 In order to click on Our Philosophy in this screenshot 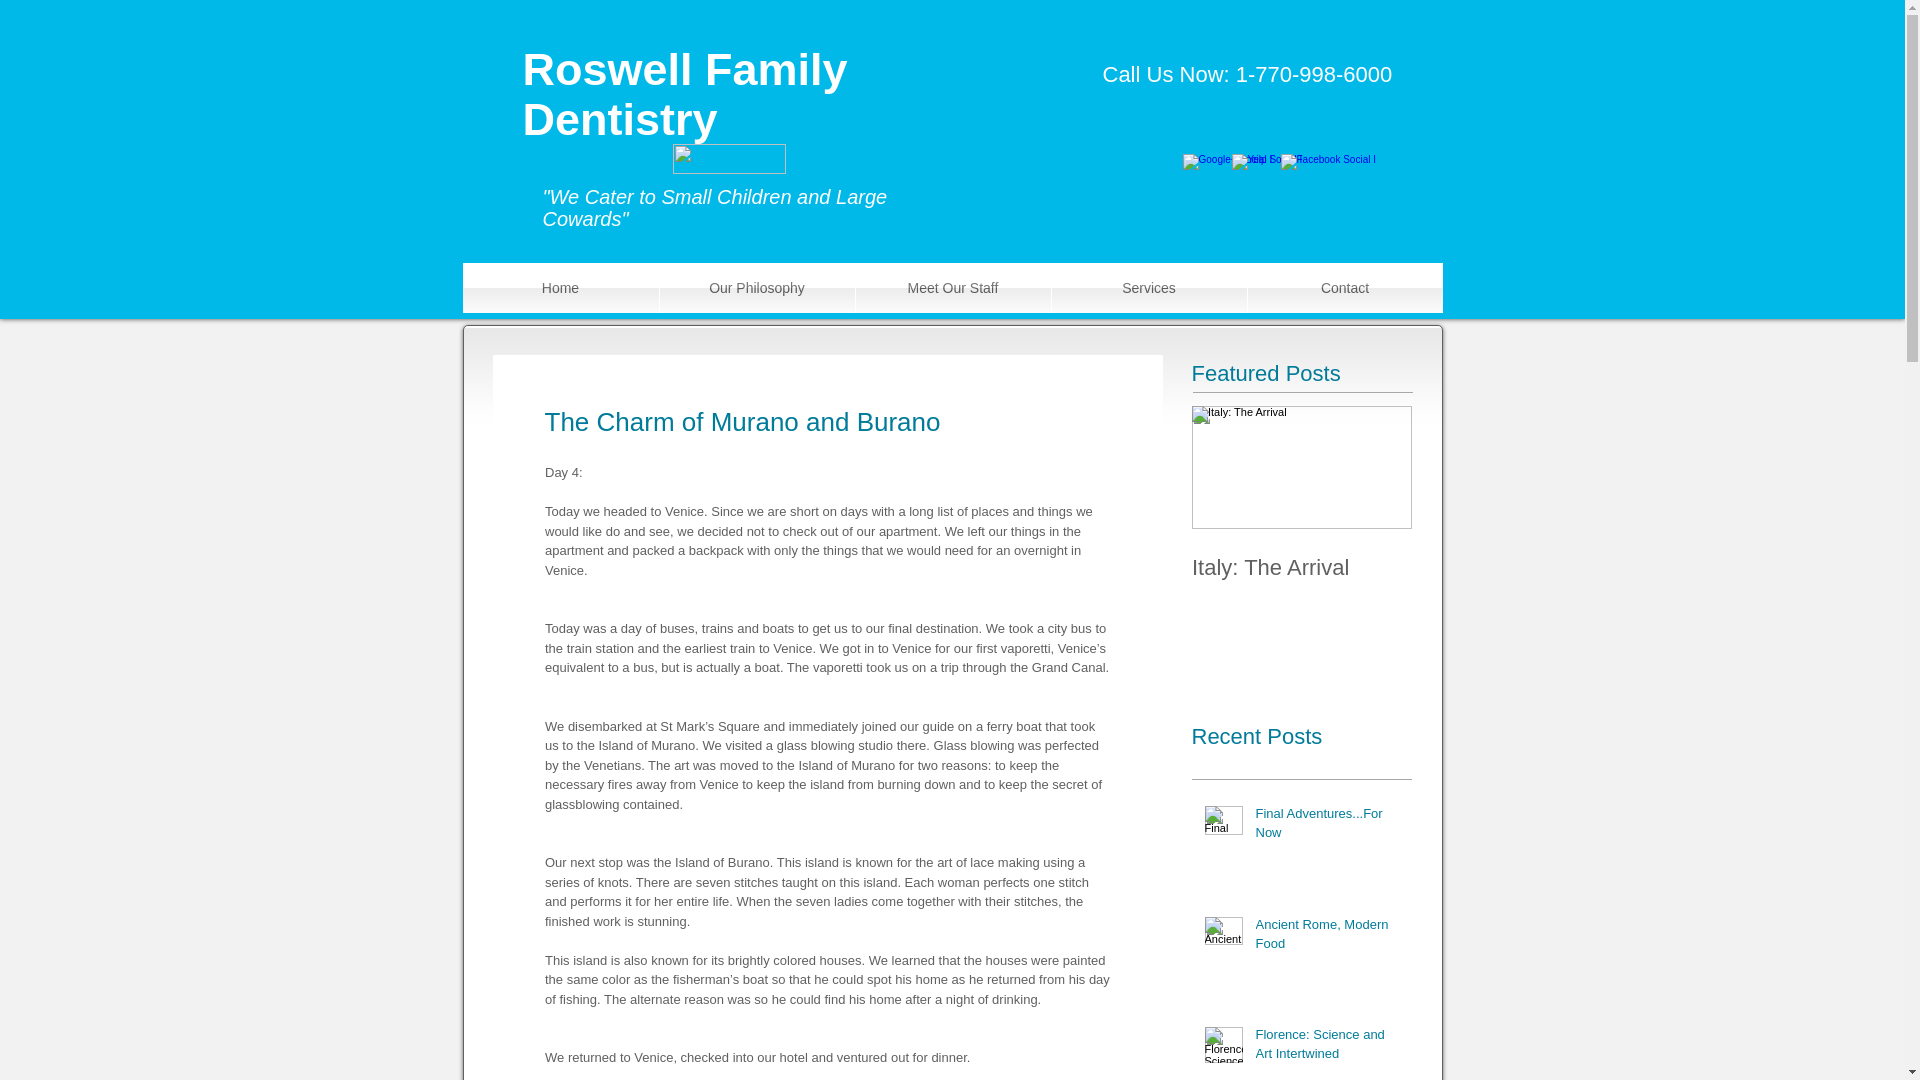, I will do `click(757, 288)`.